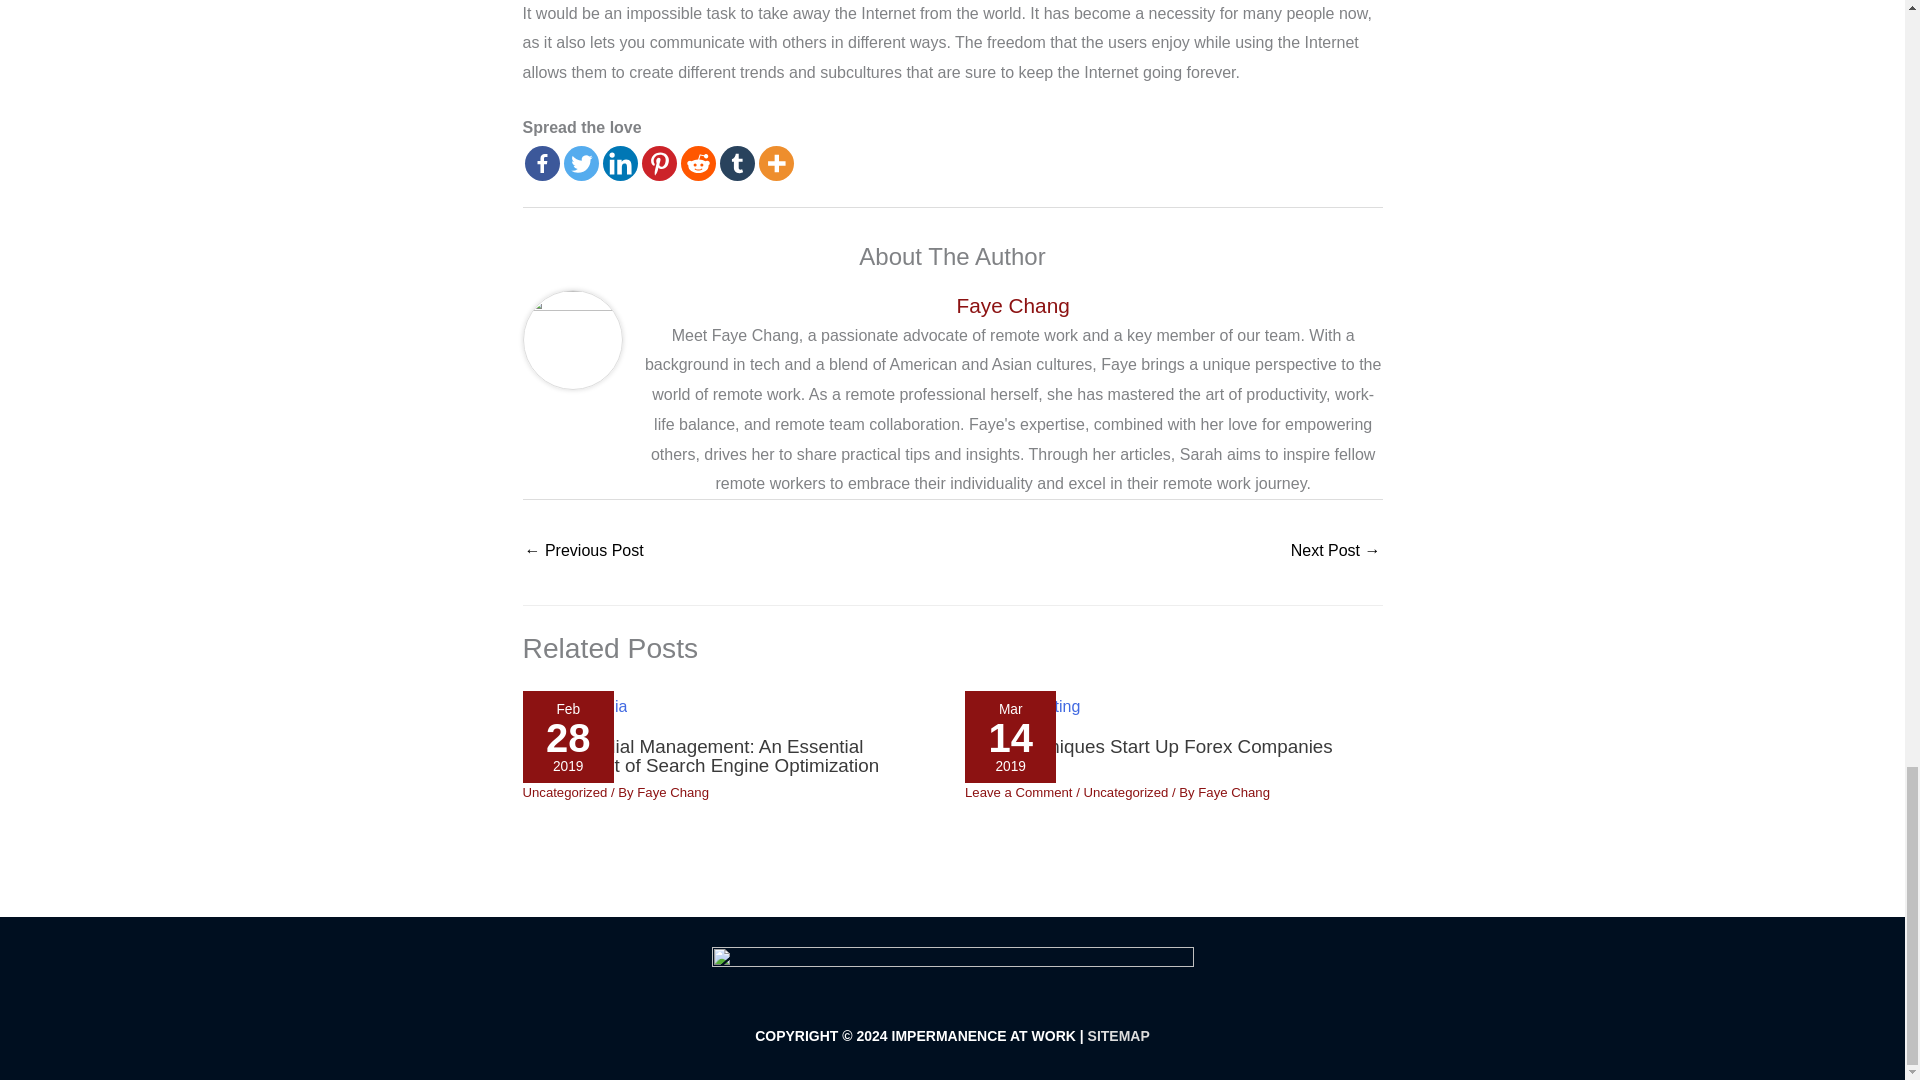 The width and height of the screenshot is (1920, 1080). What do you see at coordinates (659, 163) in the screenshot?
I see `Pinterest` at bounding box center [659, 163].